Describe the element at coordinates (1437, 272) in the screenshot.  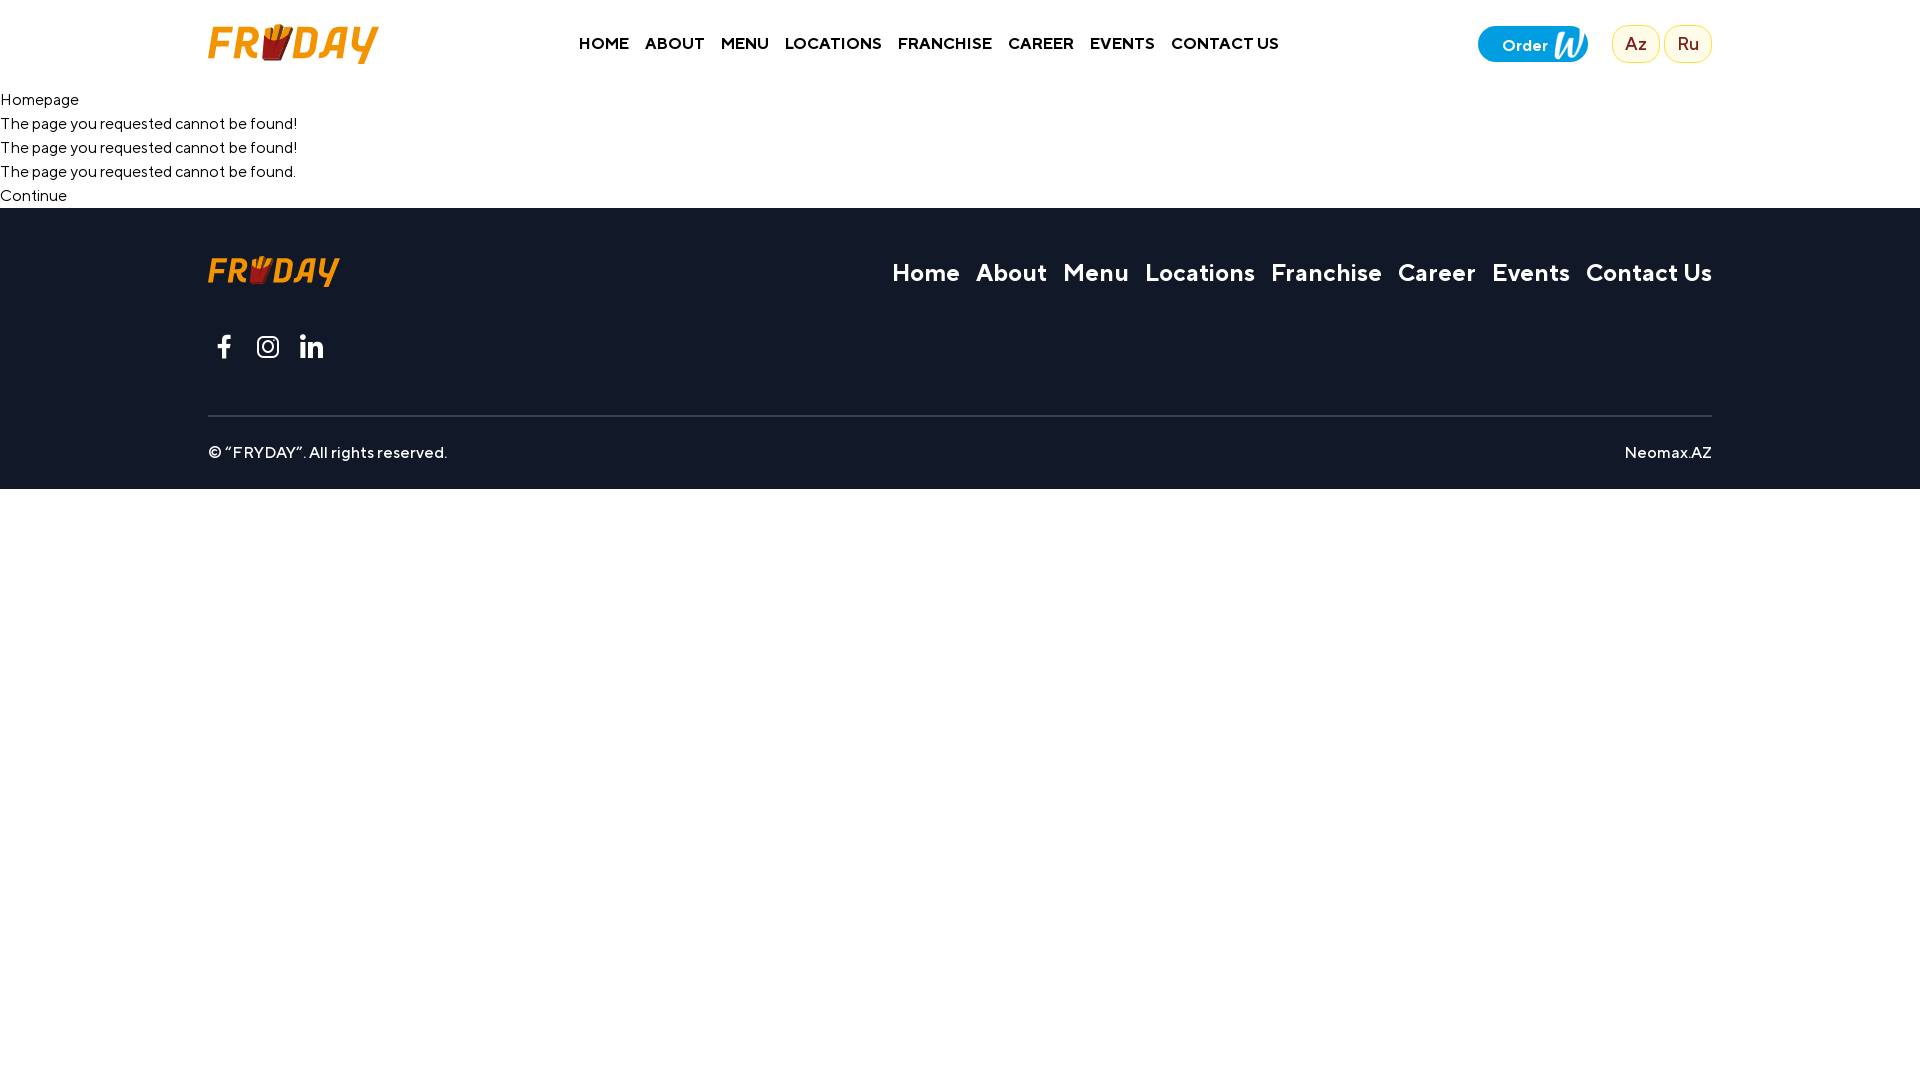
I see `Career` at that location.